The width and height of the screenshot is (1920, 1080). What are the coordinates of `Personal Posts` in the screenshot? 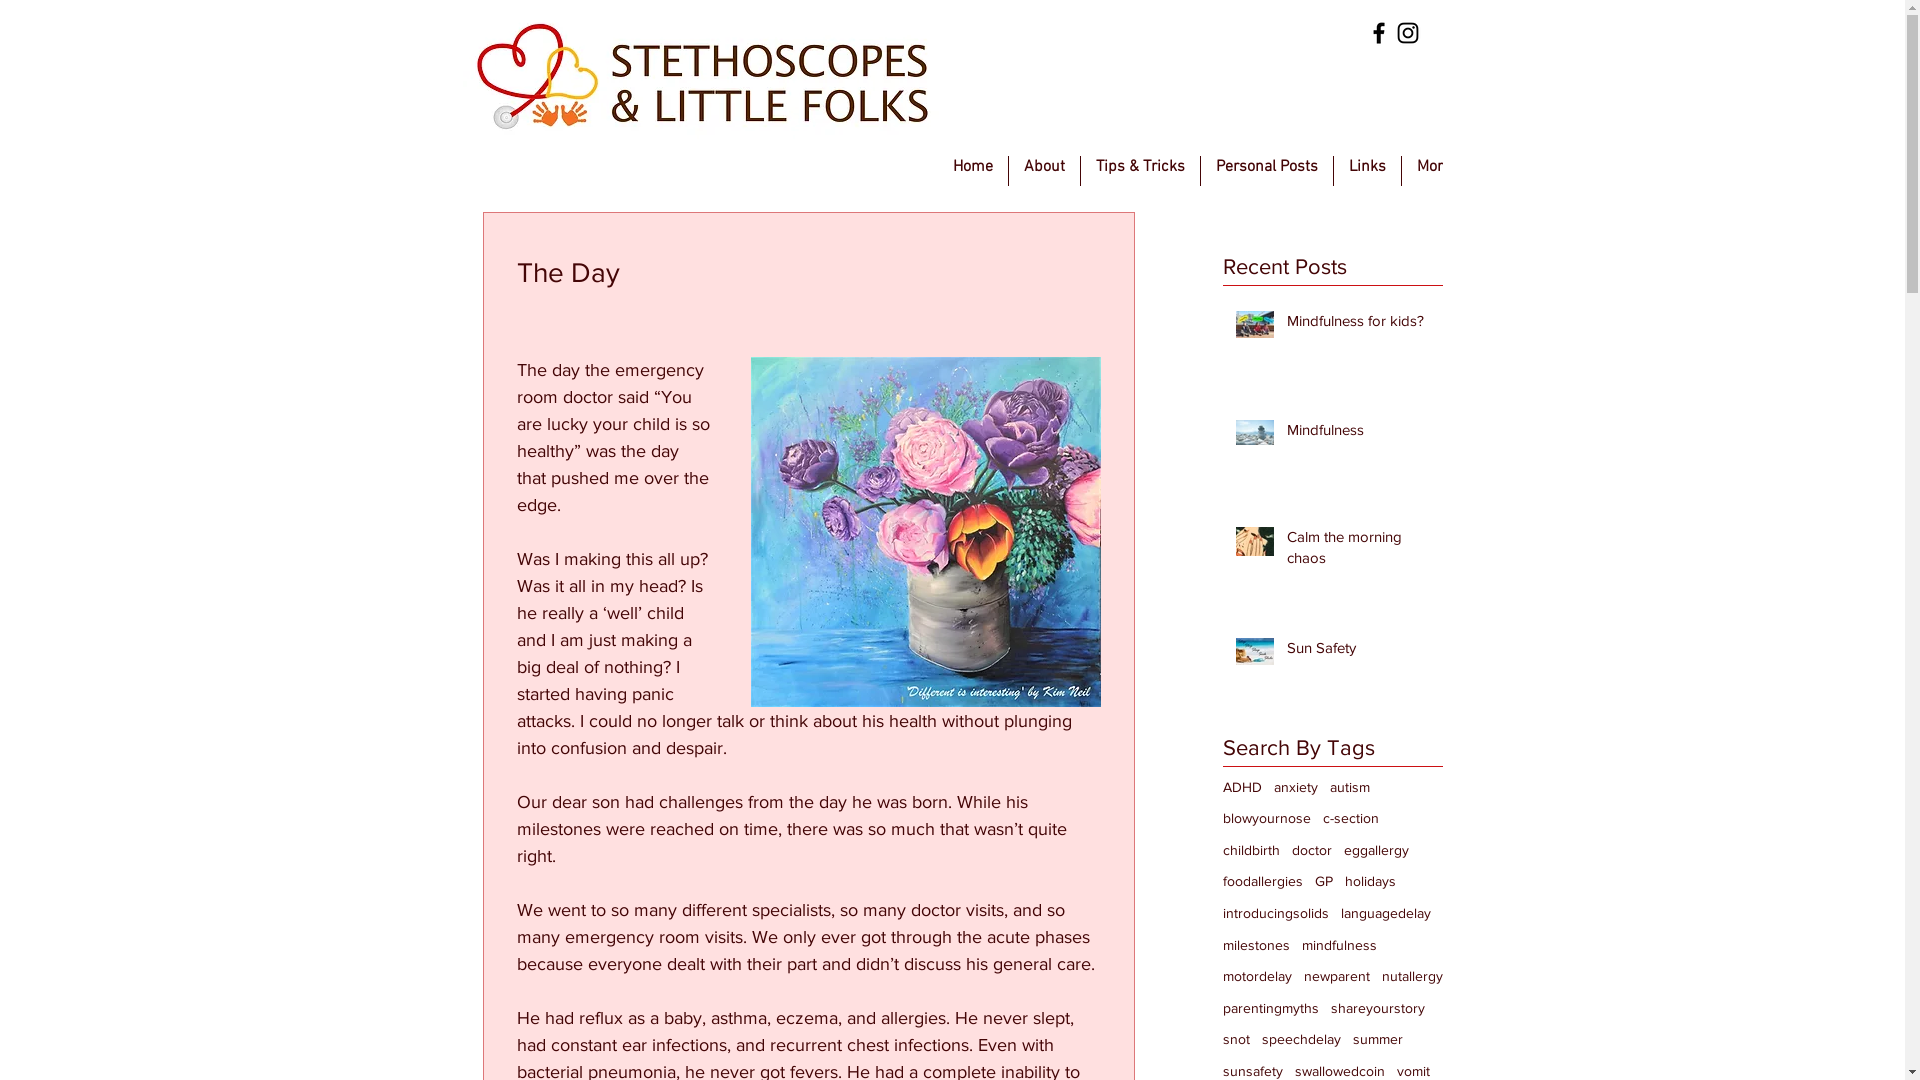 It's located at (1266, 170).